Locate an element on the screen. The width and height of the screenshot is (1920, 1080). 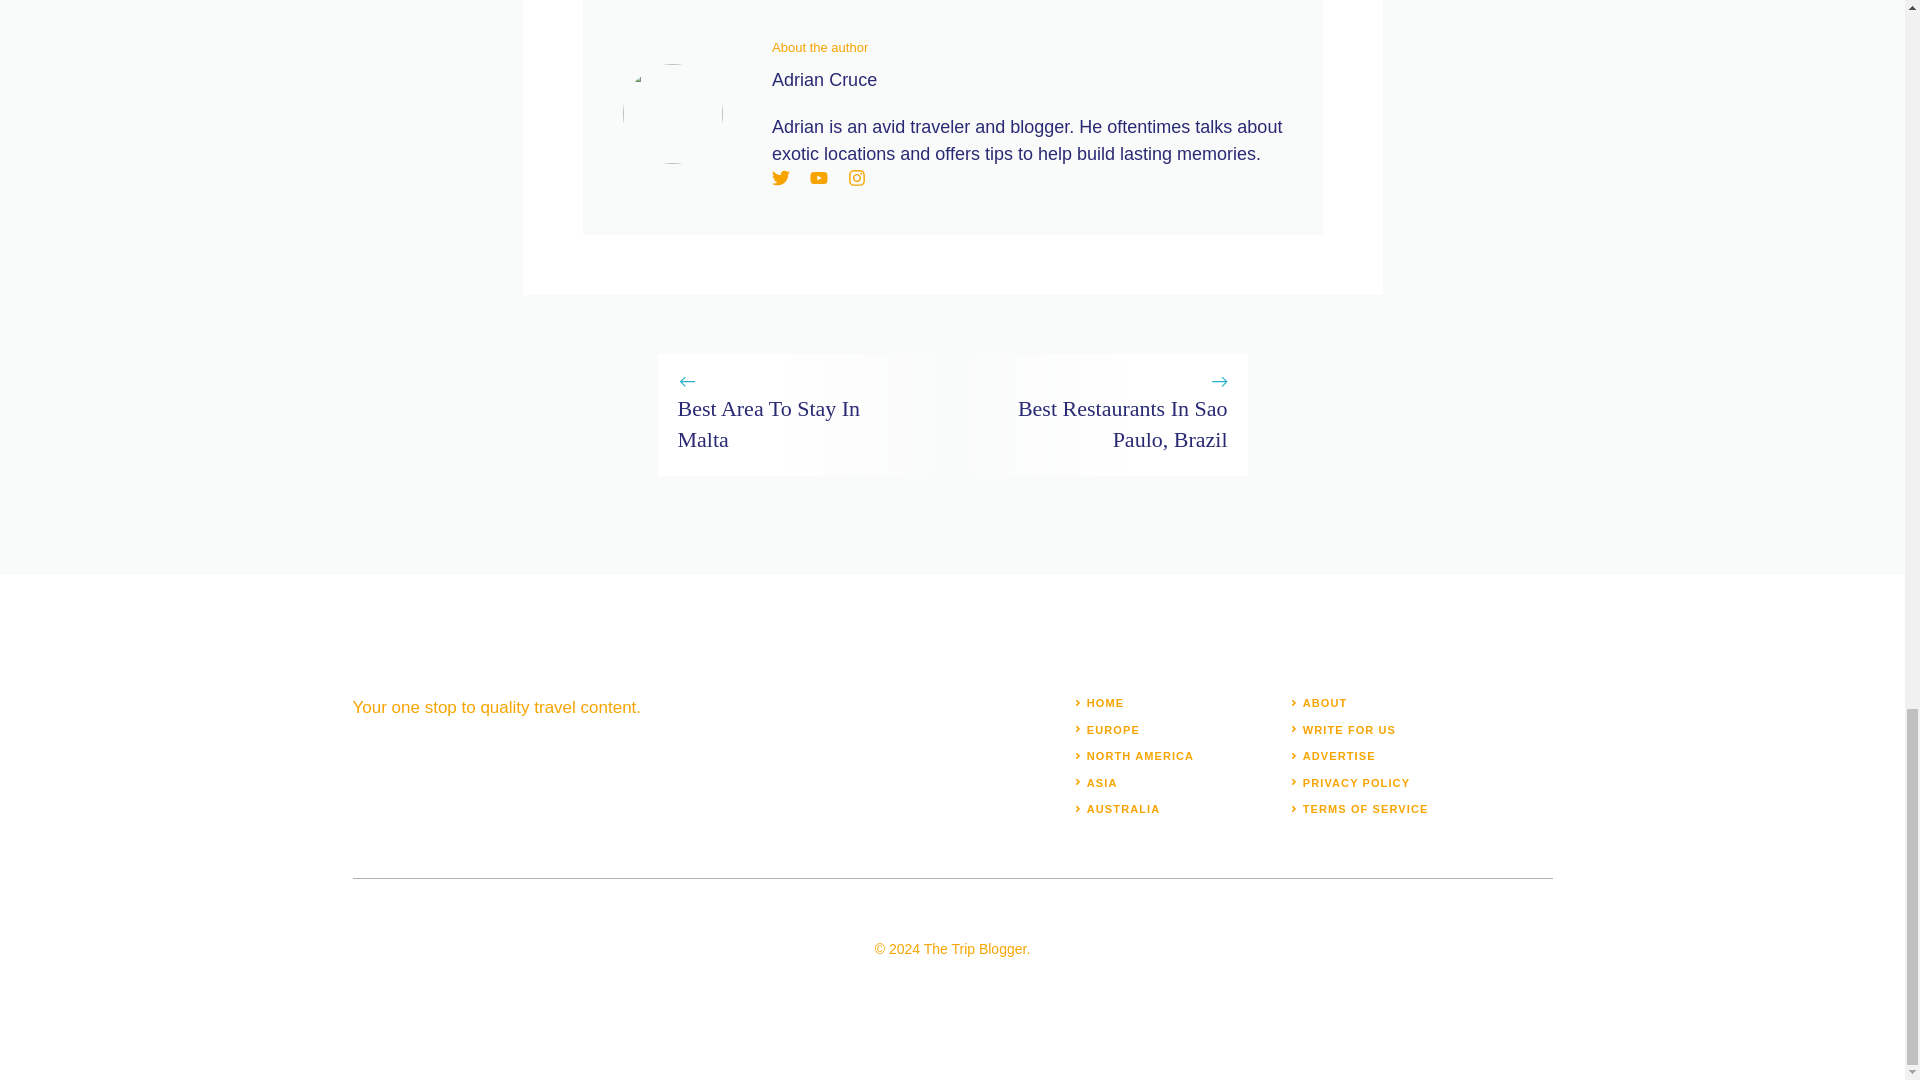
TERMS OF SERVICE is located at coordinates (1366, 809).